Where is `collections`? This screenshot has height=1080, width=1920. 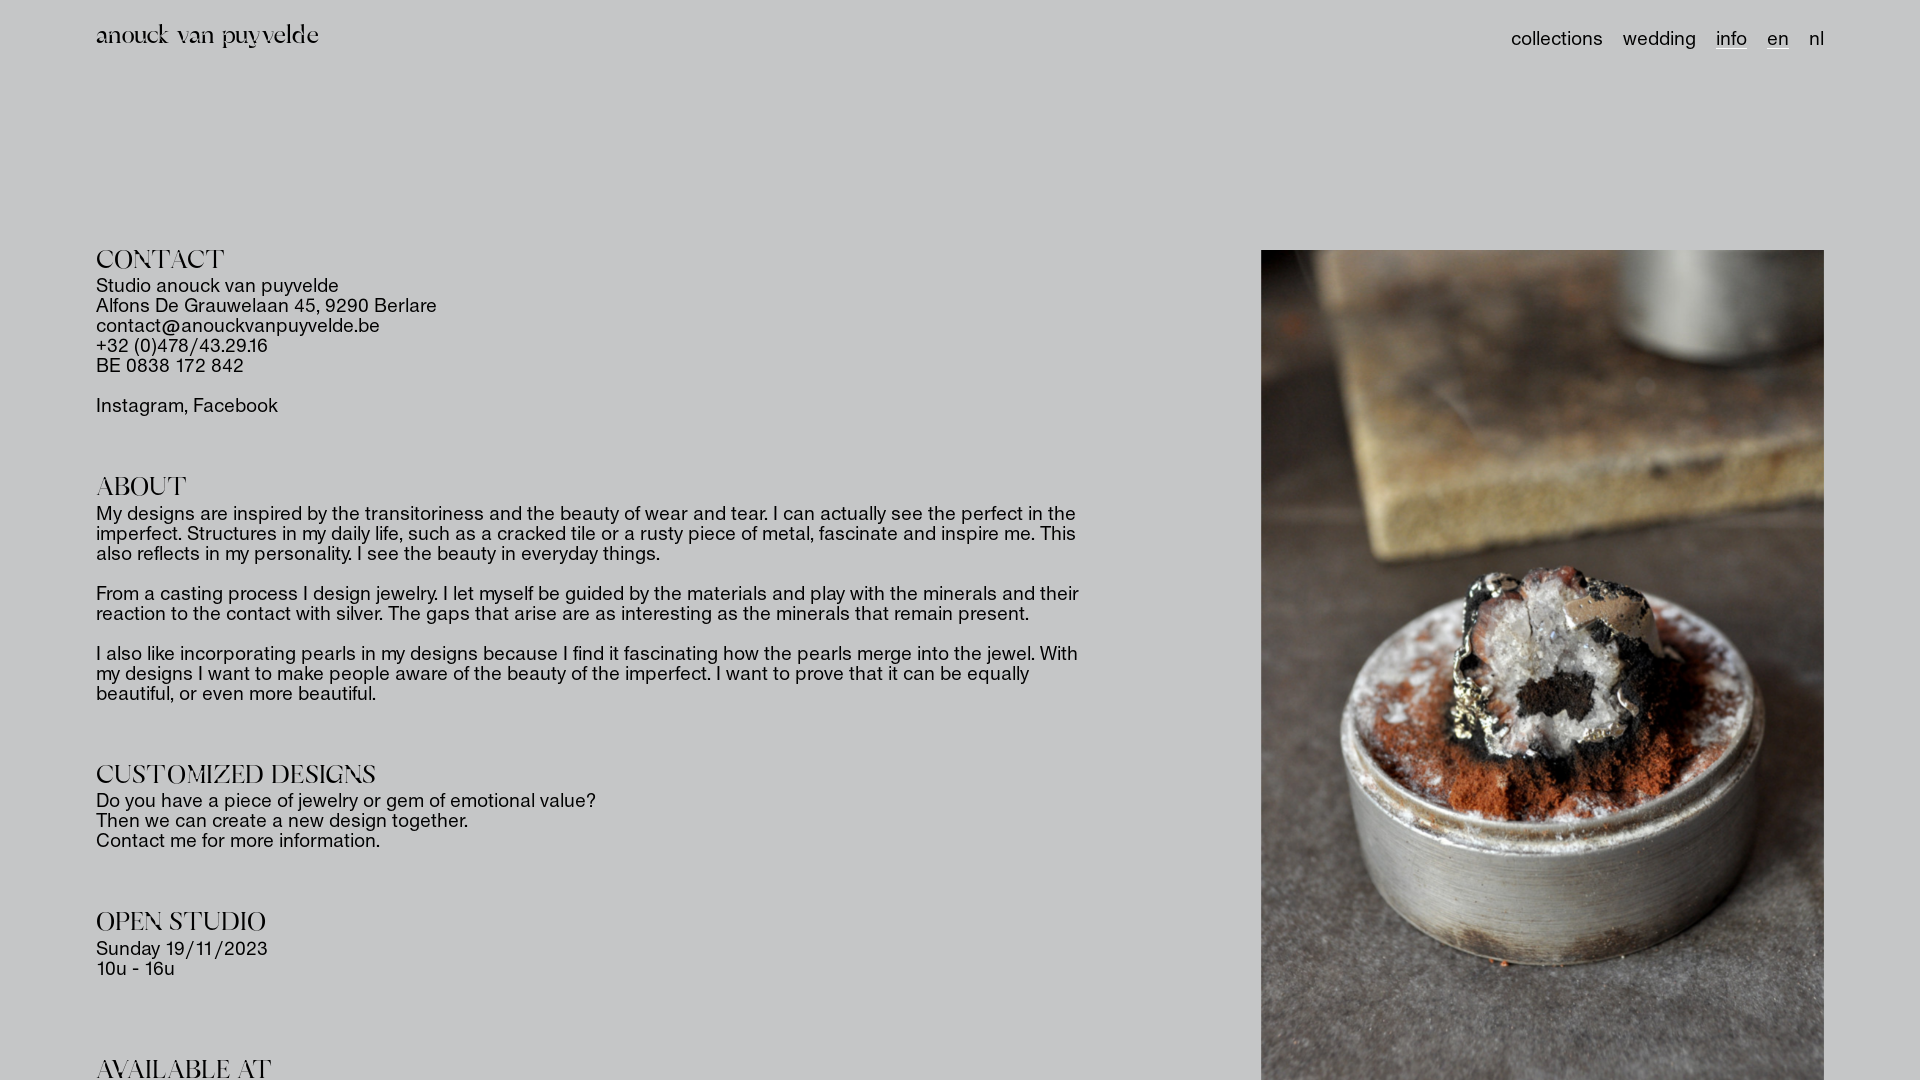
collections is located at coordinates (1557, 40).